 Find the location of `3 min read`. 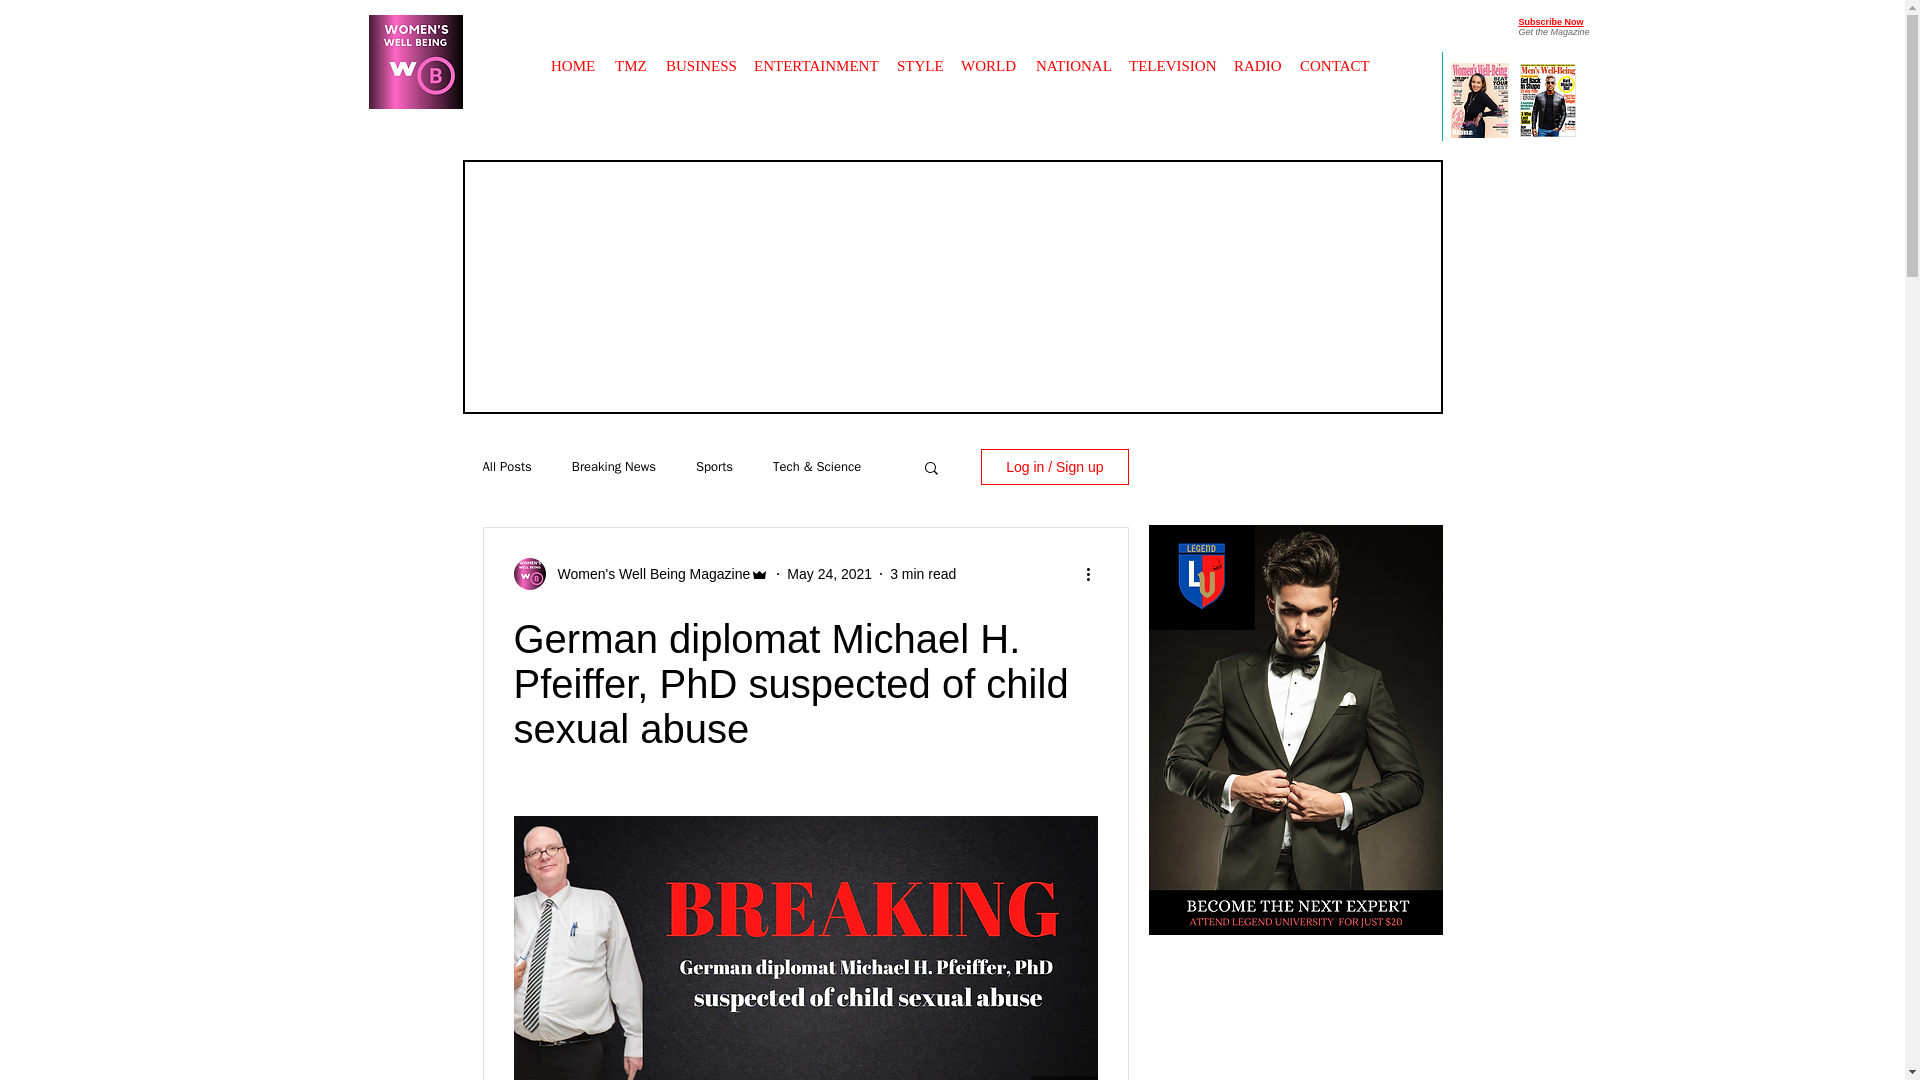

3 min read is located at coordinates (923, 574).